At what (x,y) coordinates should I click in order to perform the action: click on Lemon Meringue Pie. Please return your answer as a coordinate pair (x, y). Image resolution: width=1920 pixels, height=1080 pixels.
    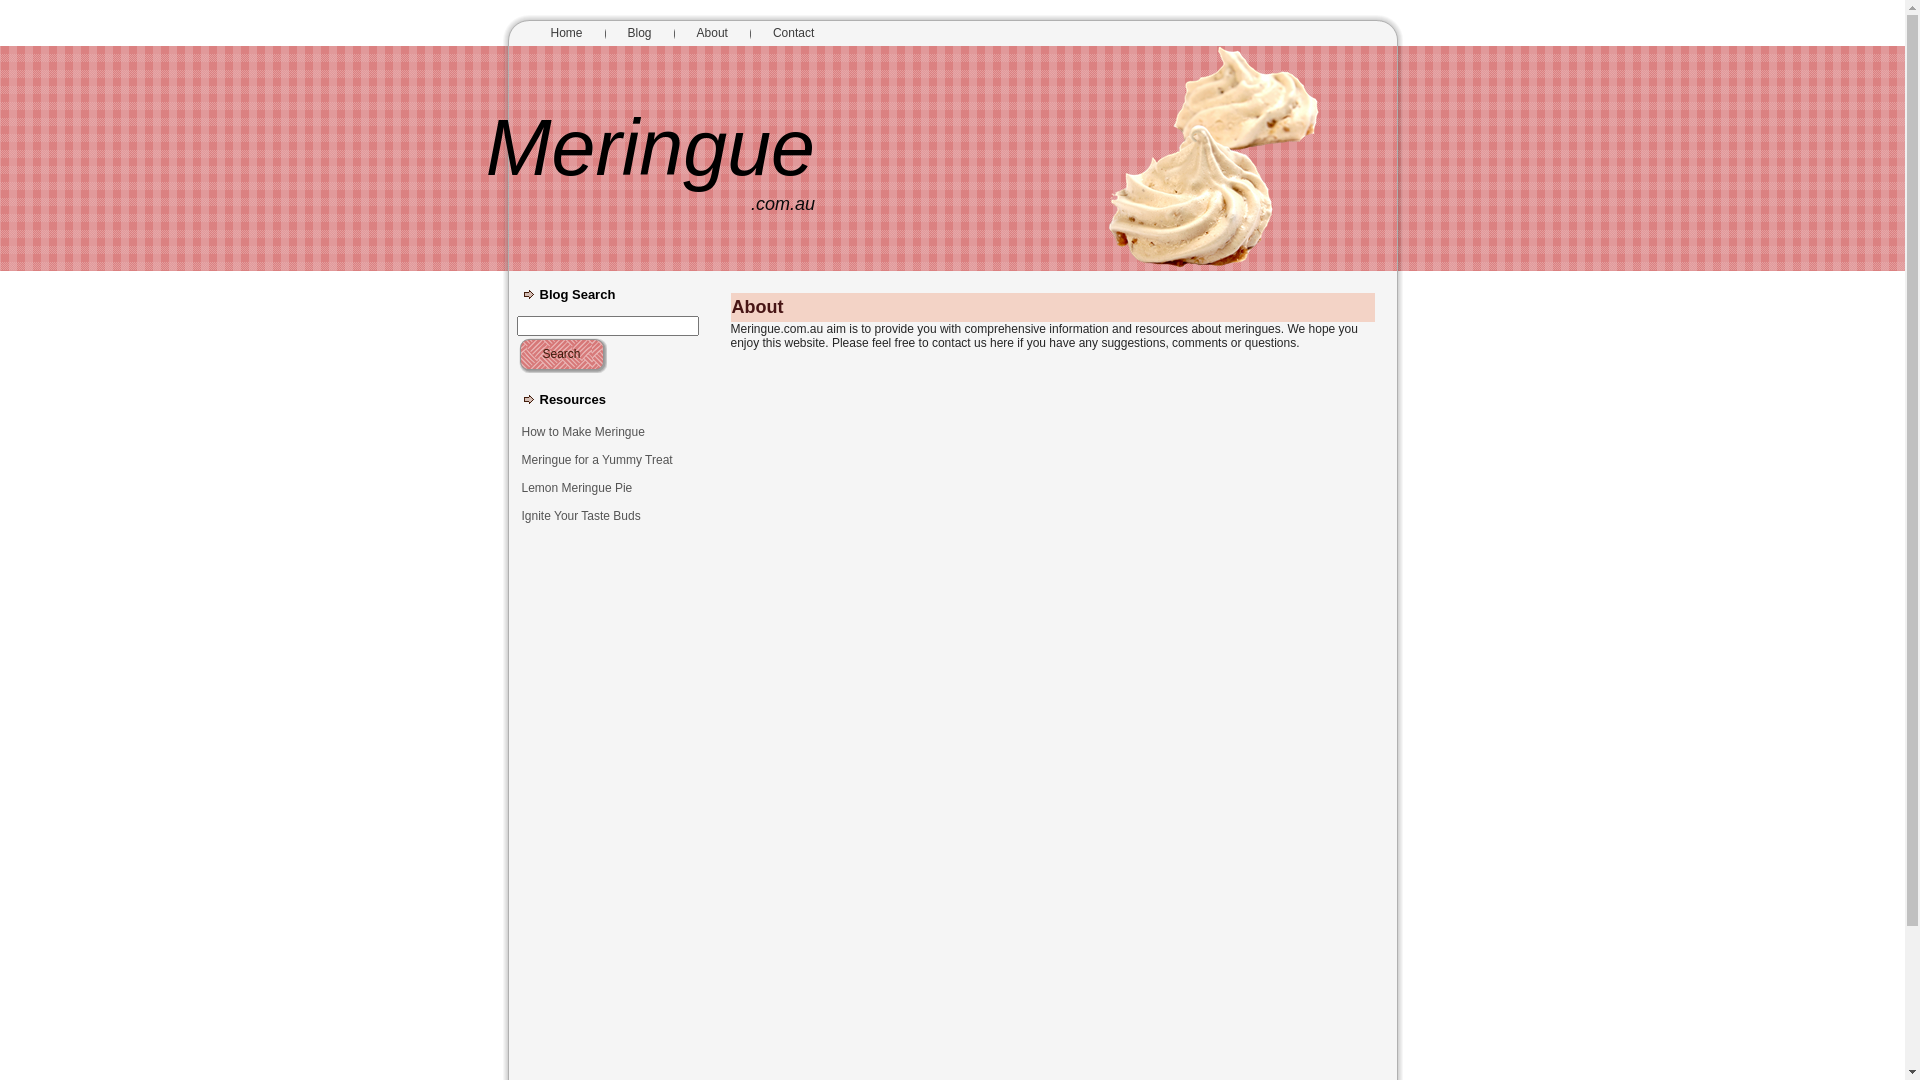
    Looking at the image, I should click on (609, 488).